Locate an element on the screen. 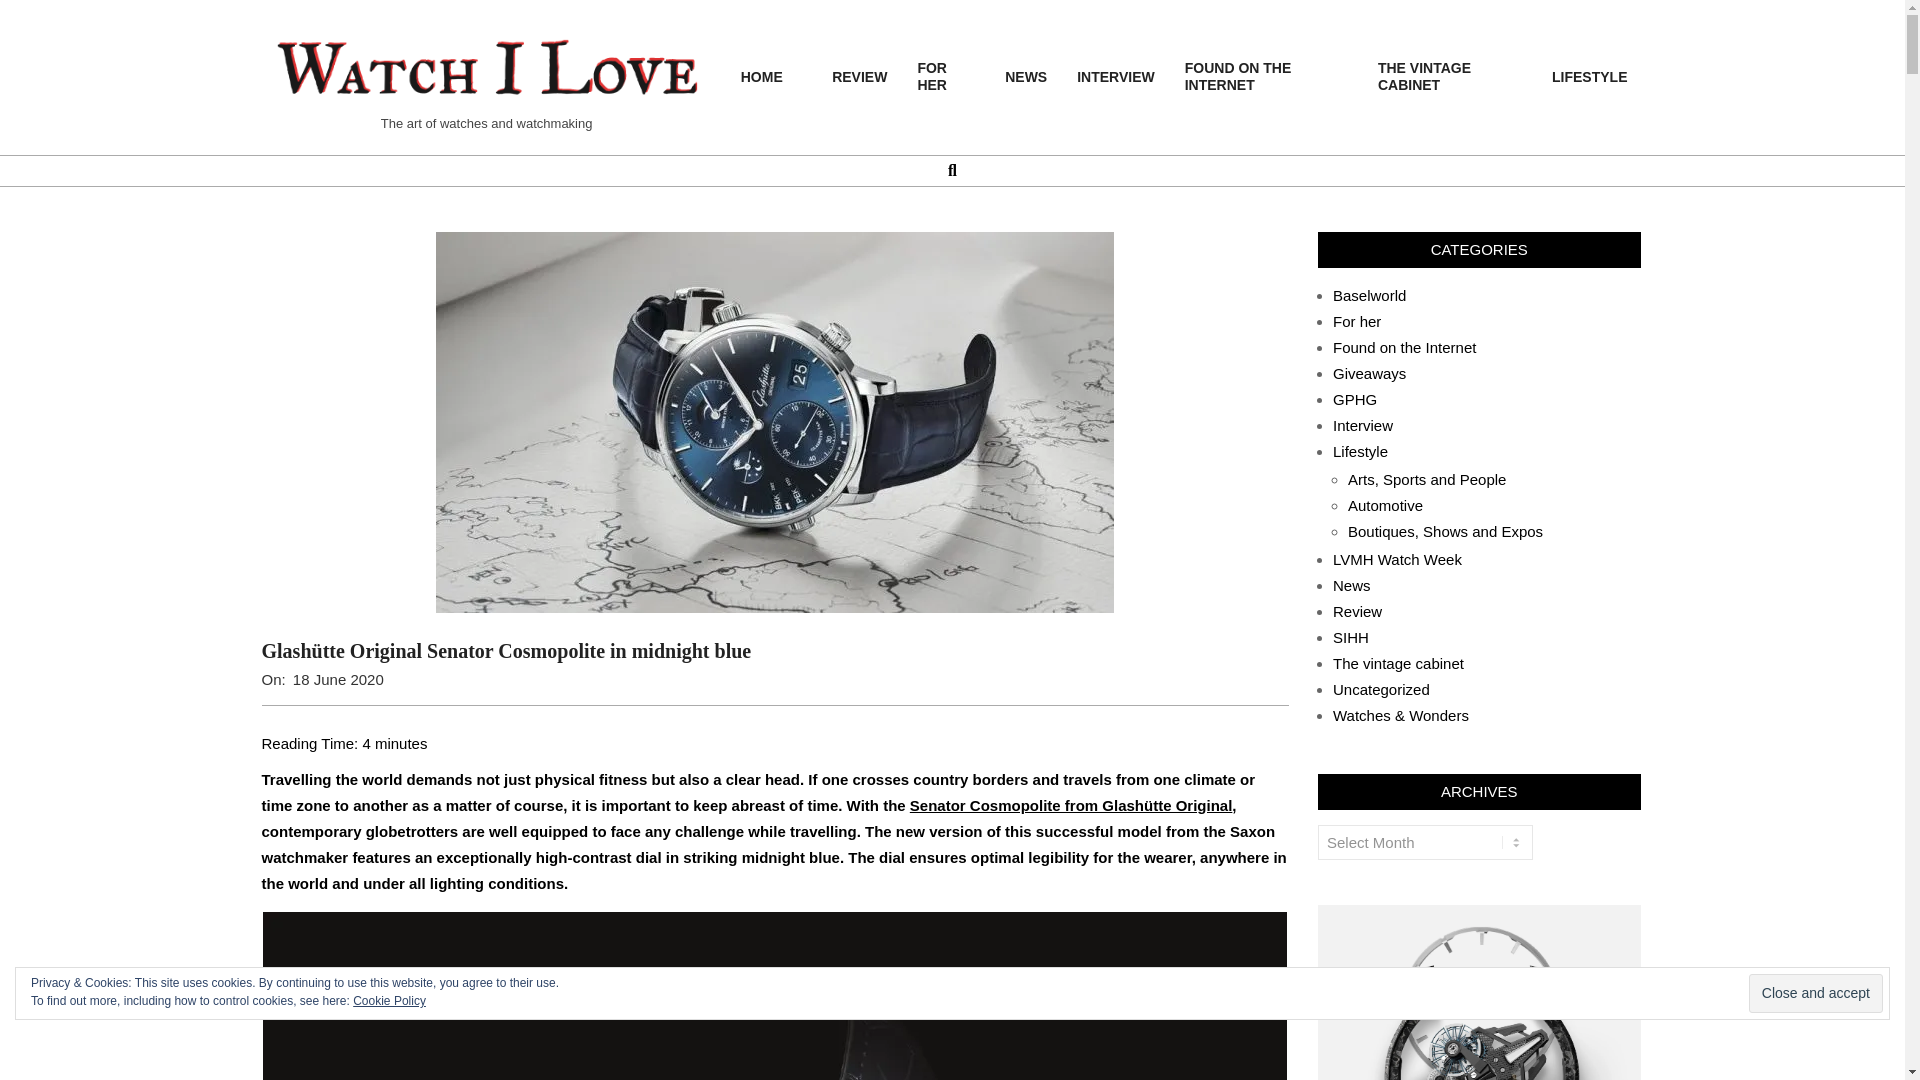 The height and width of the screenshot is (1080, 1920). Close and accept is located at coordinates (1816, 994).